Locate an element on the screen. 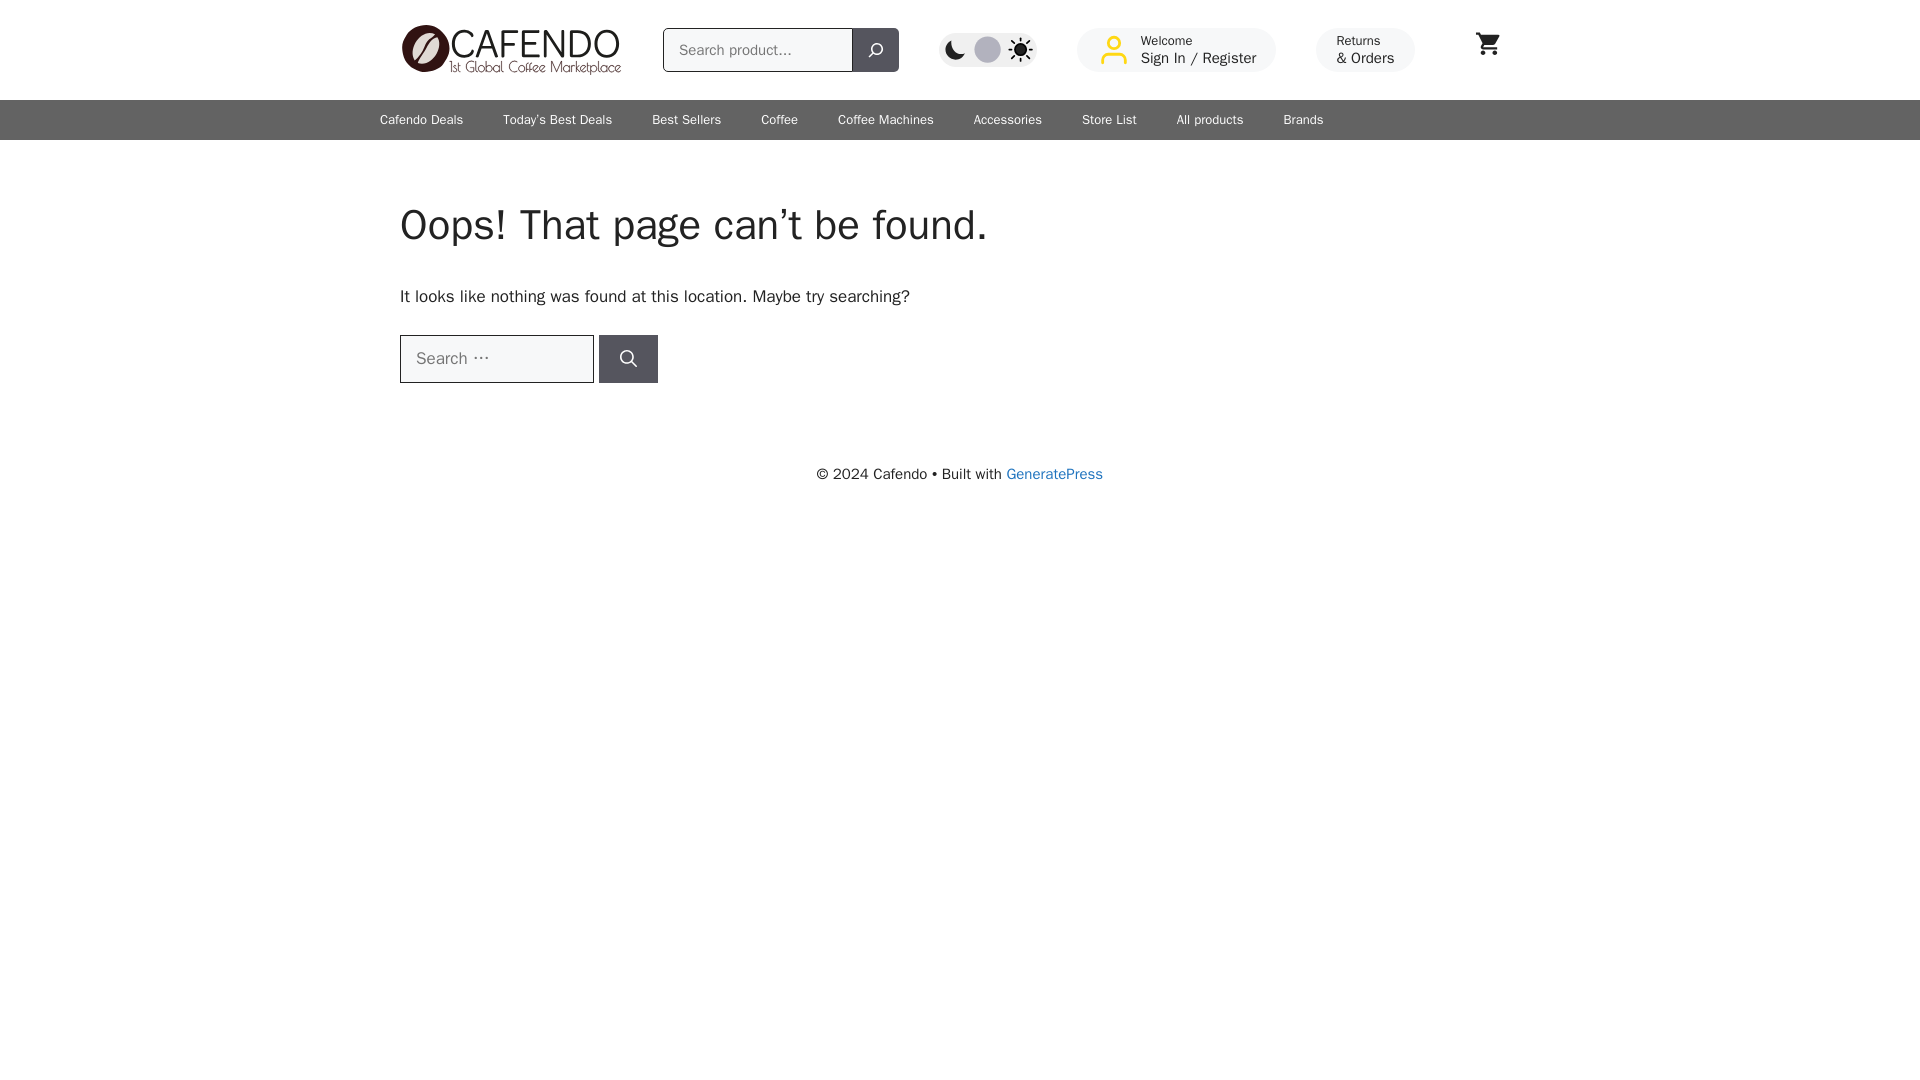 The width and height of the screenshot is (1920, 1080). View your shopping cart is located at coordinates (1486, 50).